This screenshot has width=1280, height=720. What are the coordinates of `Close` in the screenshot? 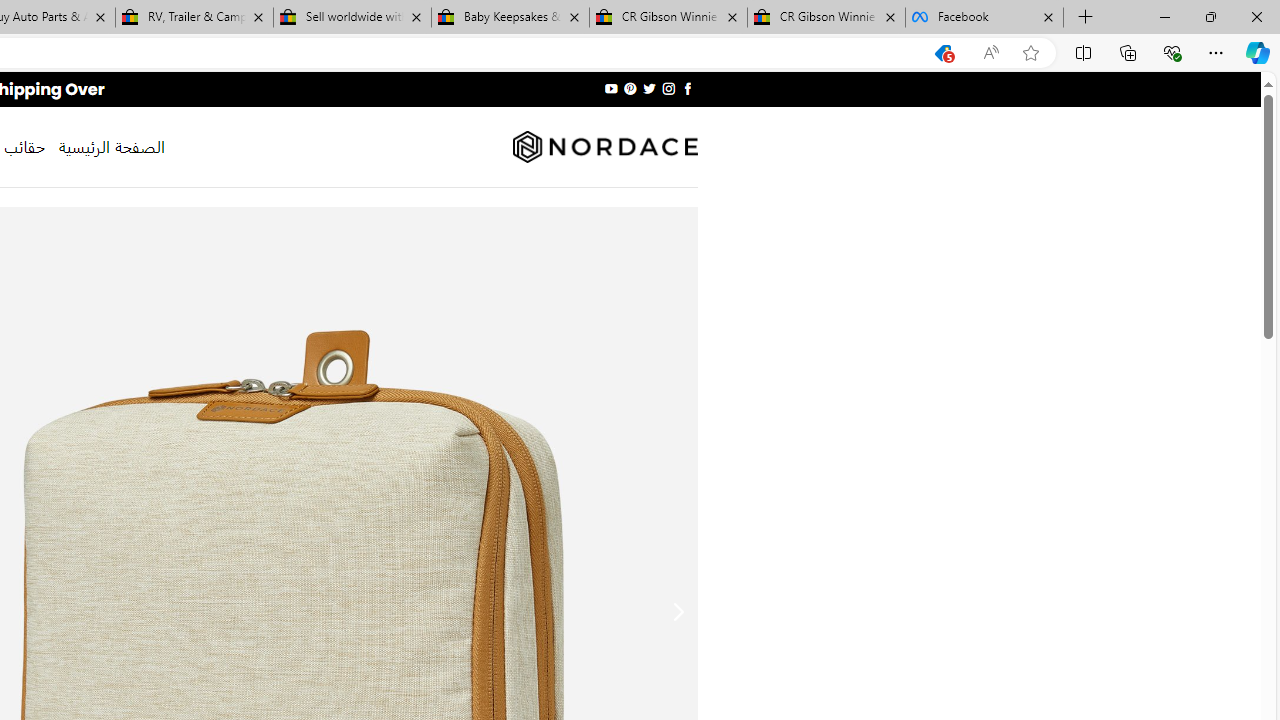 It's located at (1256, 16).